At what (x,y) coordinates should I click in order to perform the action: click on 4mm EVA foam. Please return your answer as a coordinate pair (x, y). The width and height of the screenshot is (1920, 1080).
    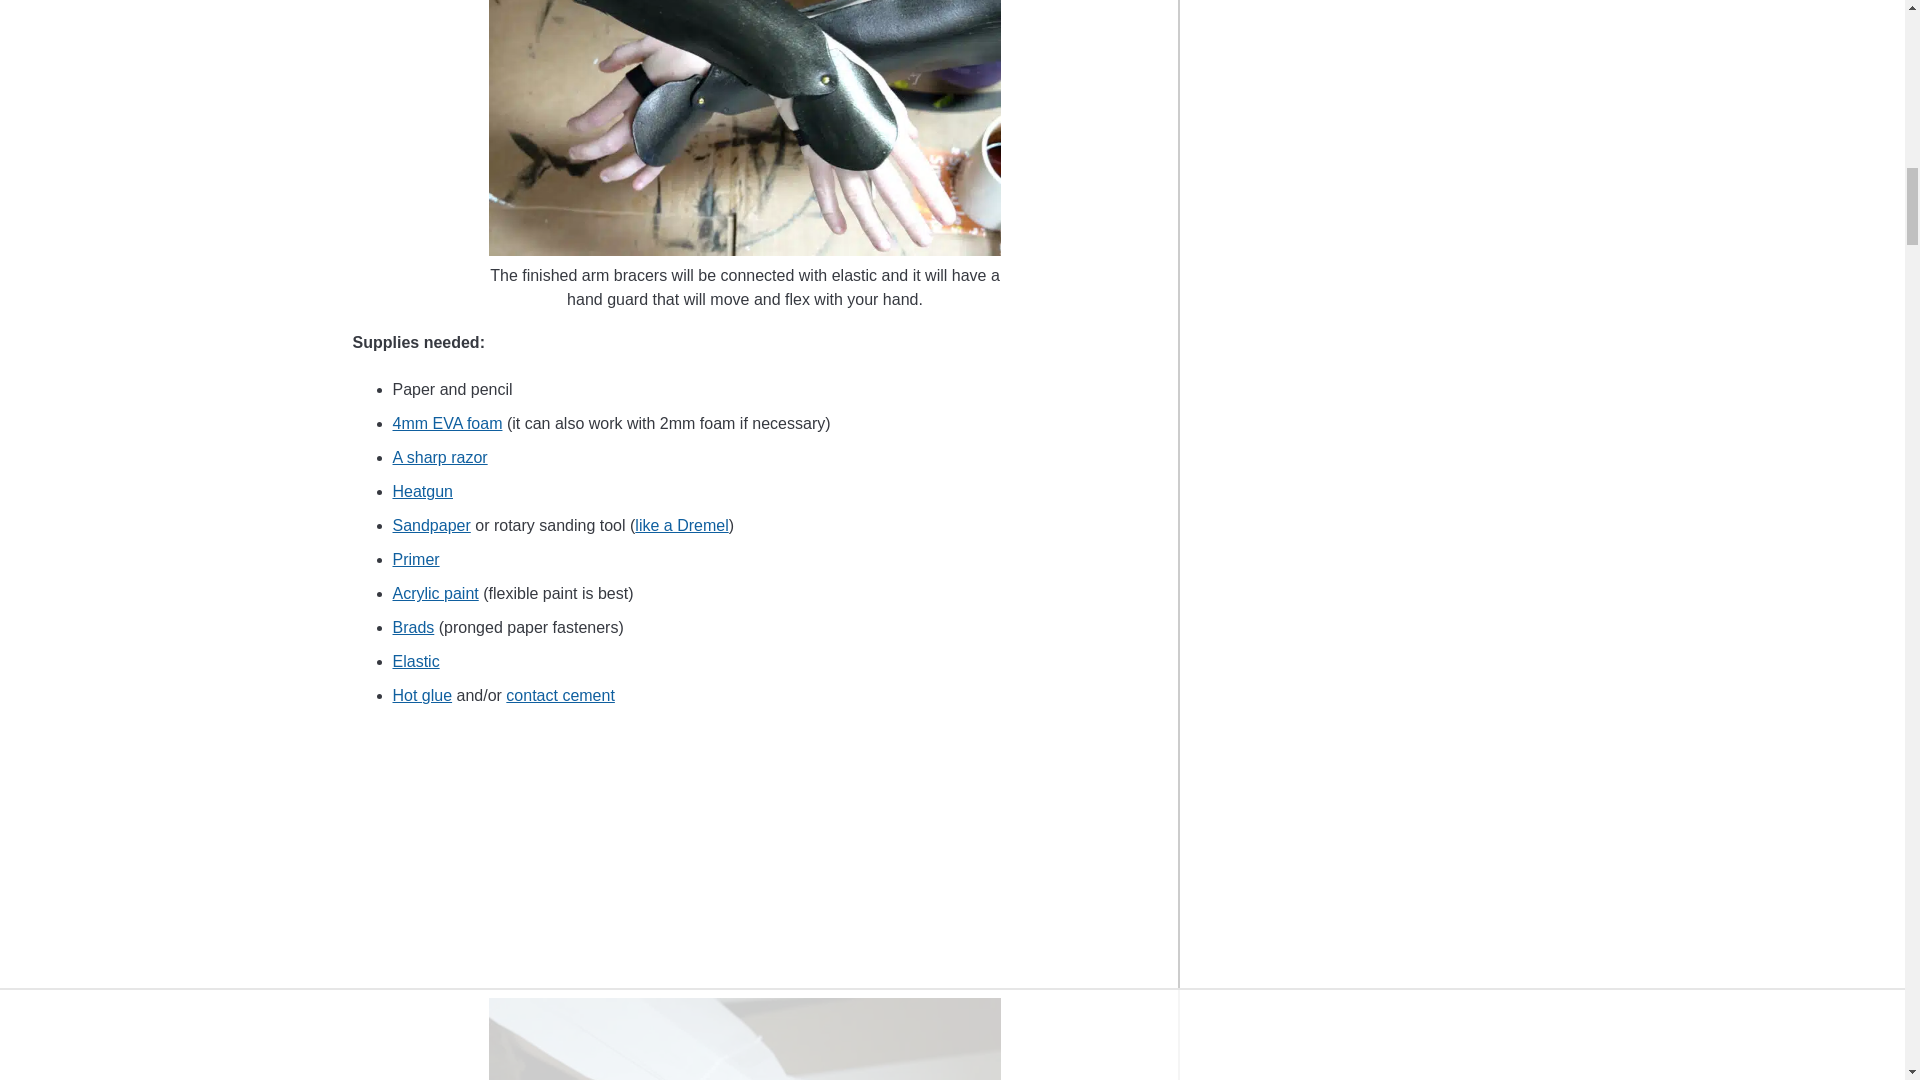
    Looking at the image, I should click on (446, 423).